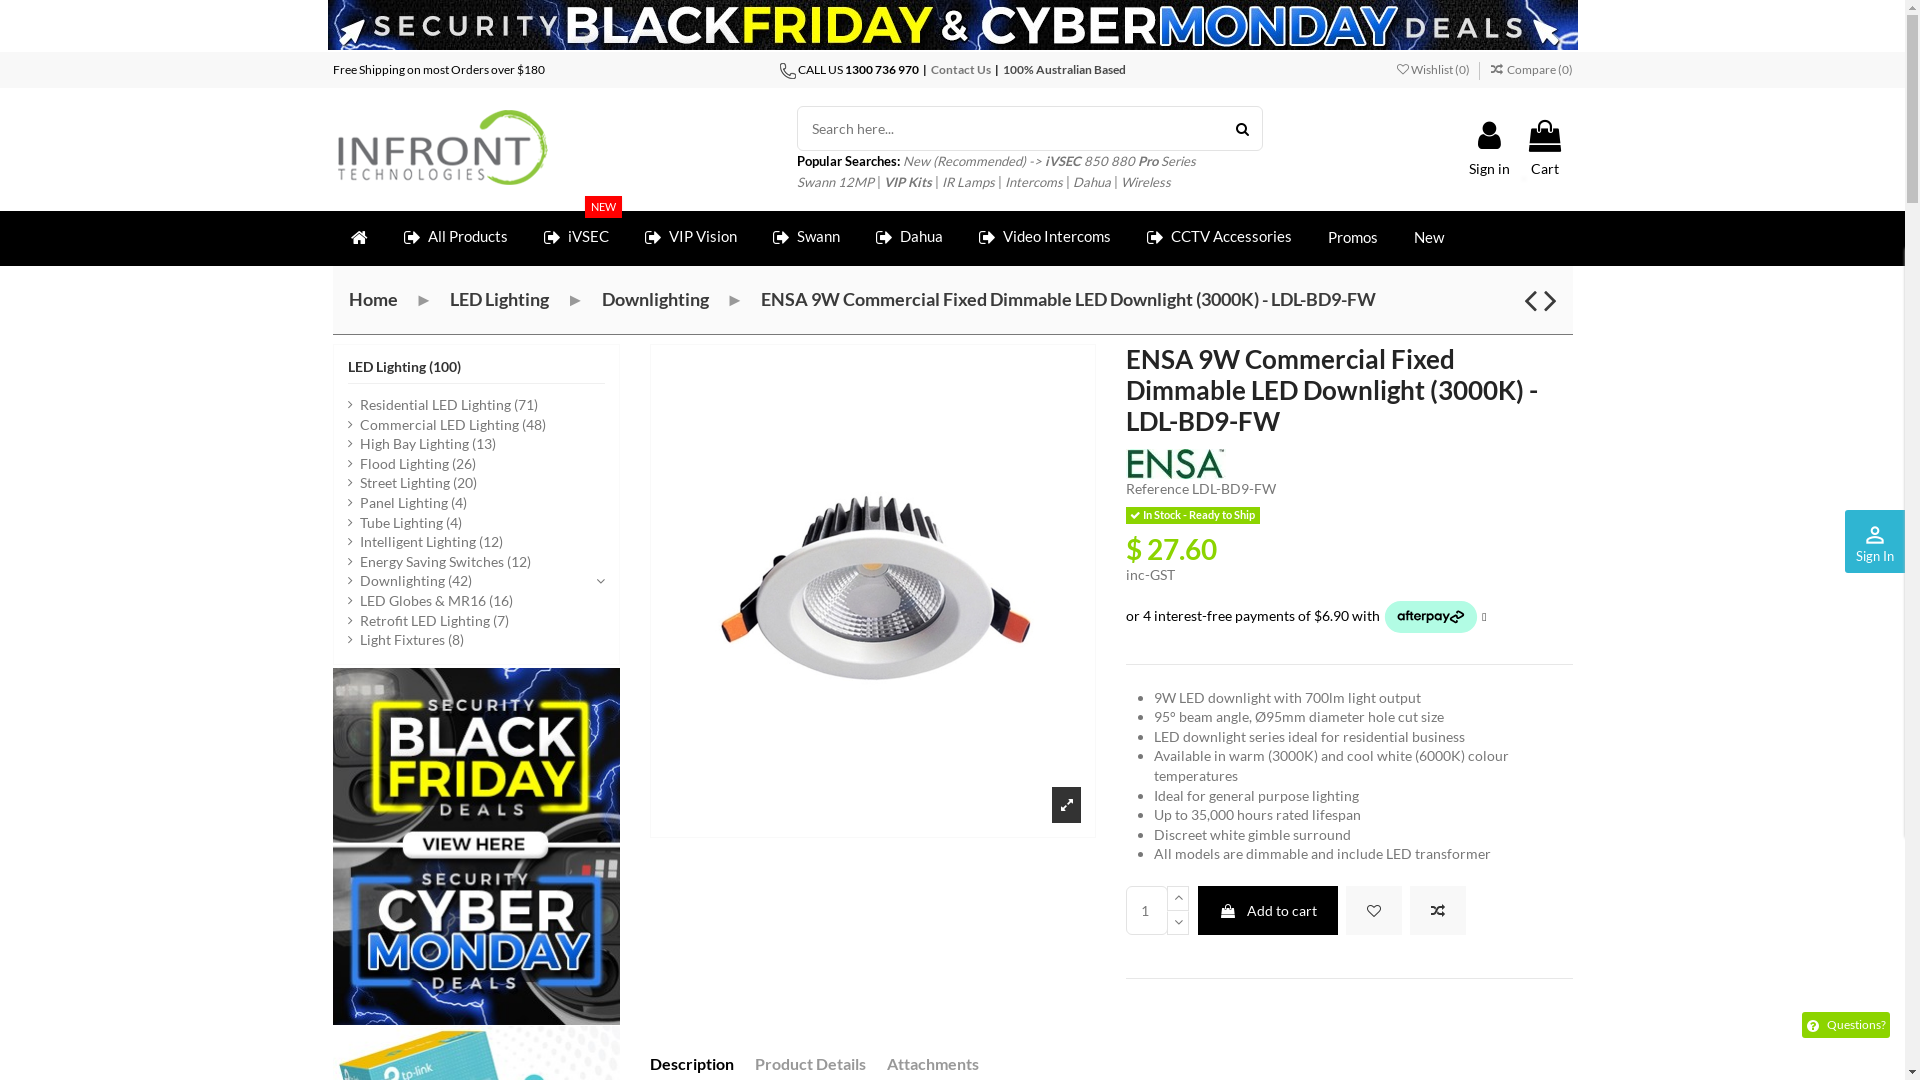 The width and height of the screenshot is (1920, 1080). I want to click on Light Fixtures (8), so click(406, 640).